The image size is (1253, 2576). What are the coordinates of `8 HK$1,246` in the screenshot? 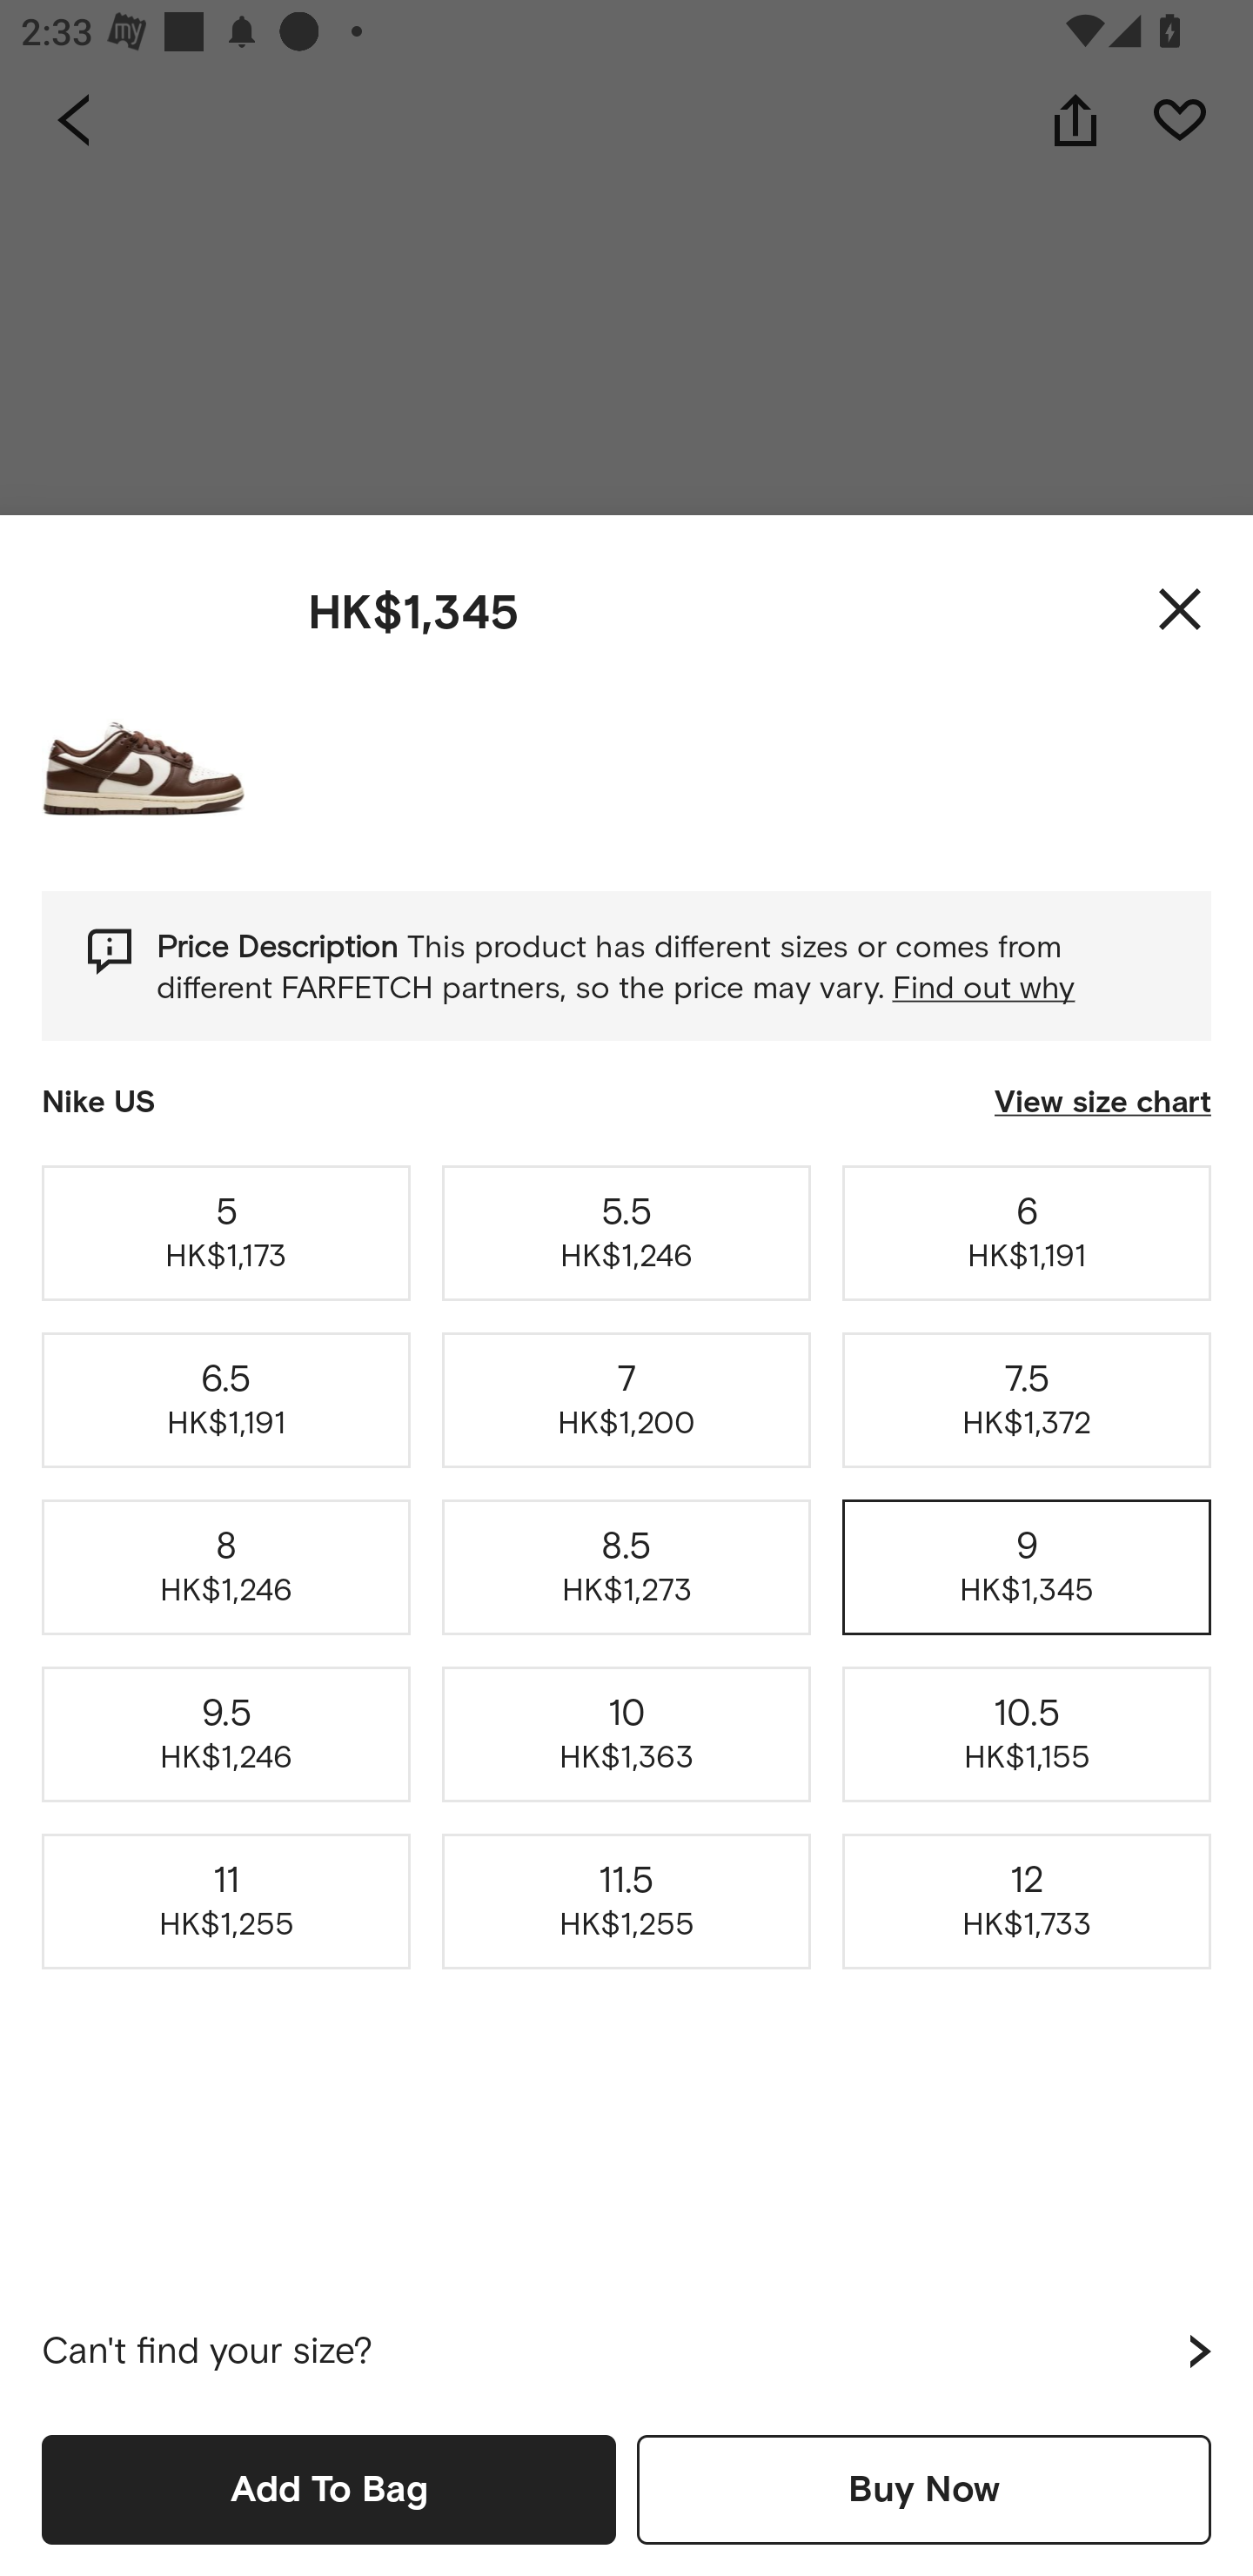 It's located at (226, 1566).